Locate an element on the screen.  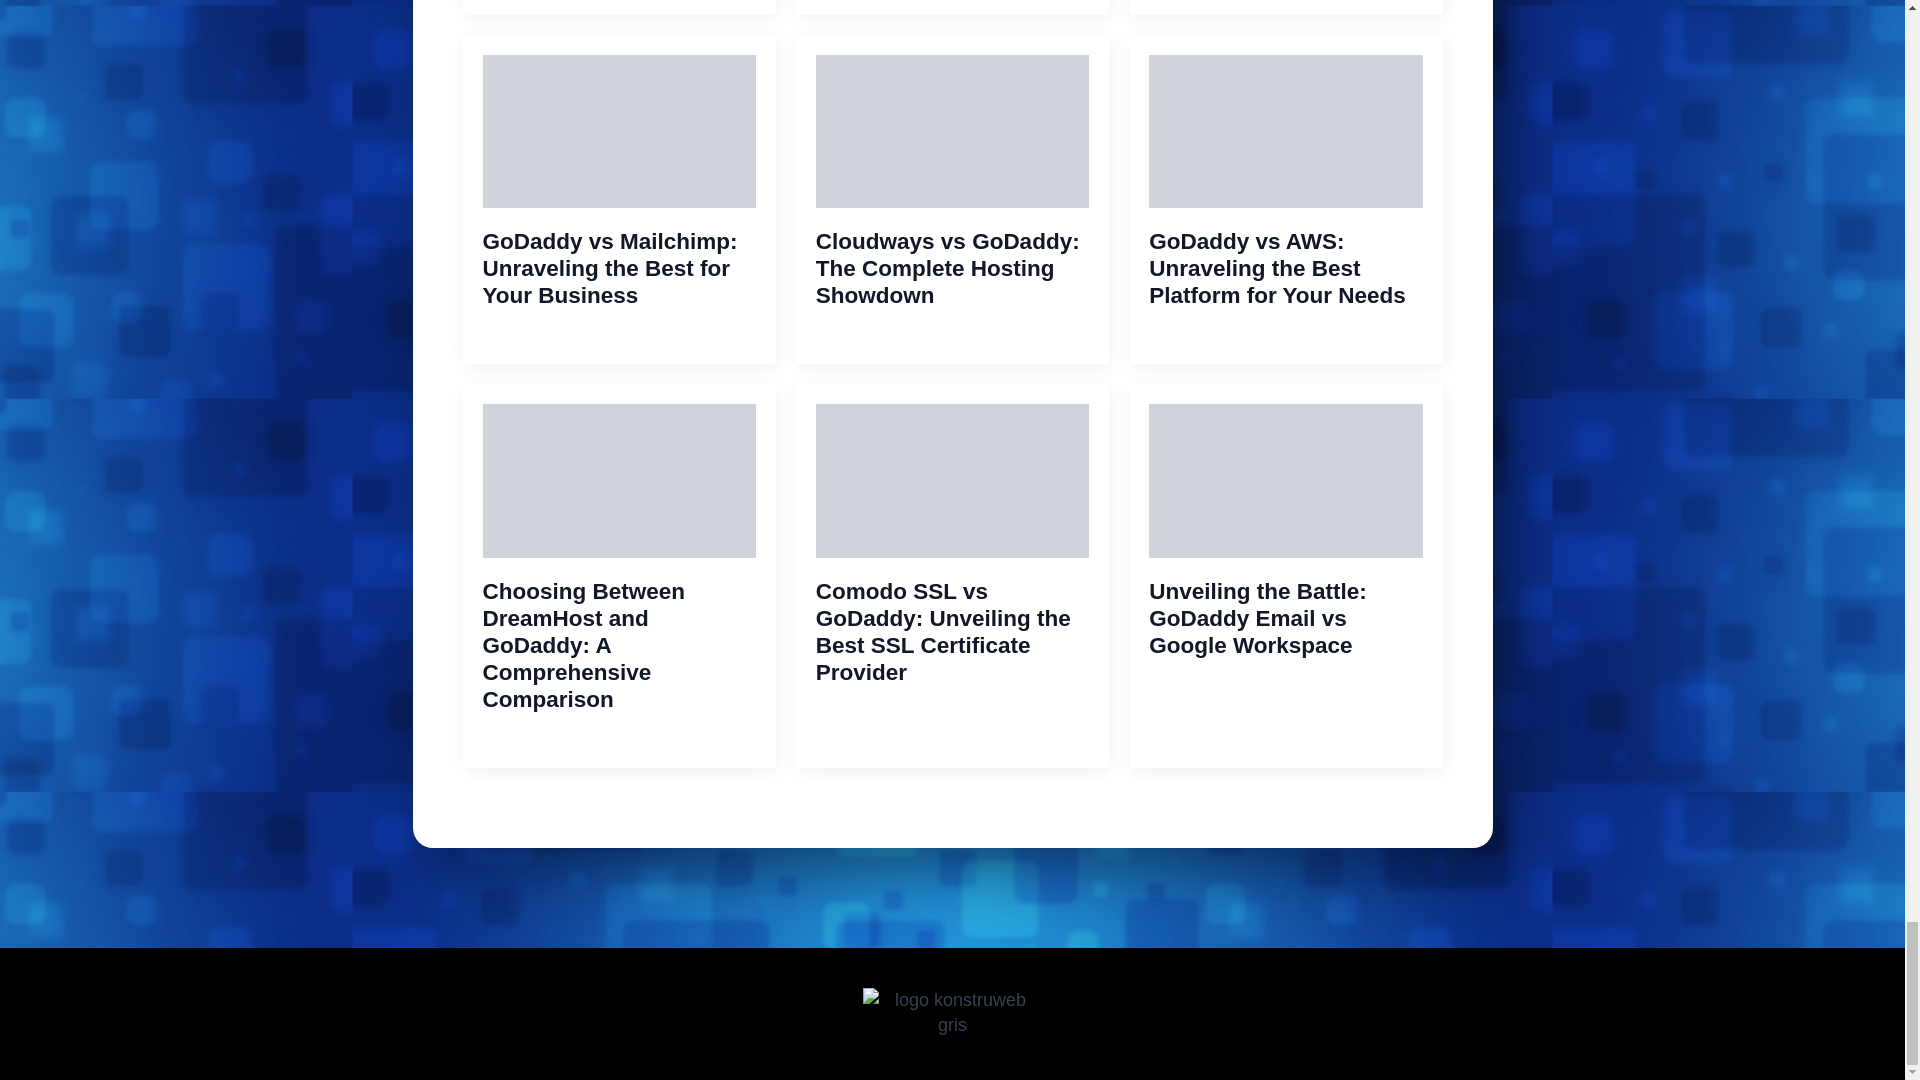
Cloudways vs GoDaddy: The Complete Hosting Showdown is located at coordinates (952, 268).